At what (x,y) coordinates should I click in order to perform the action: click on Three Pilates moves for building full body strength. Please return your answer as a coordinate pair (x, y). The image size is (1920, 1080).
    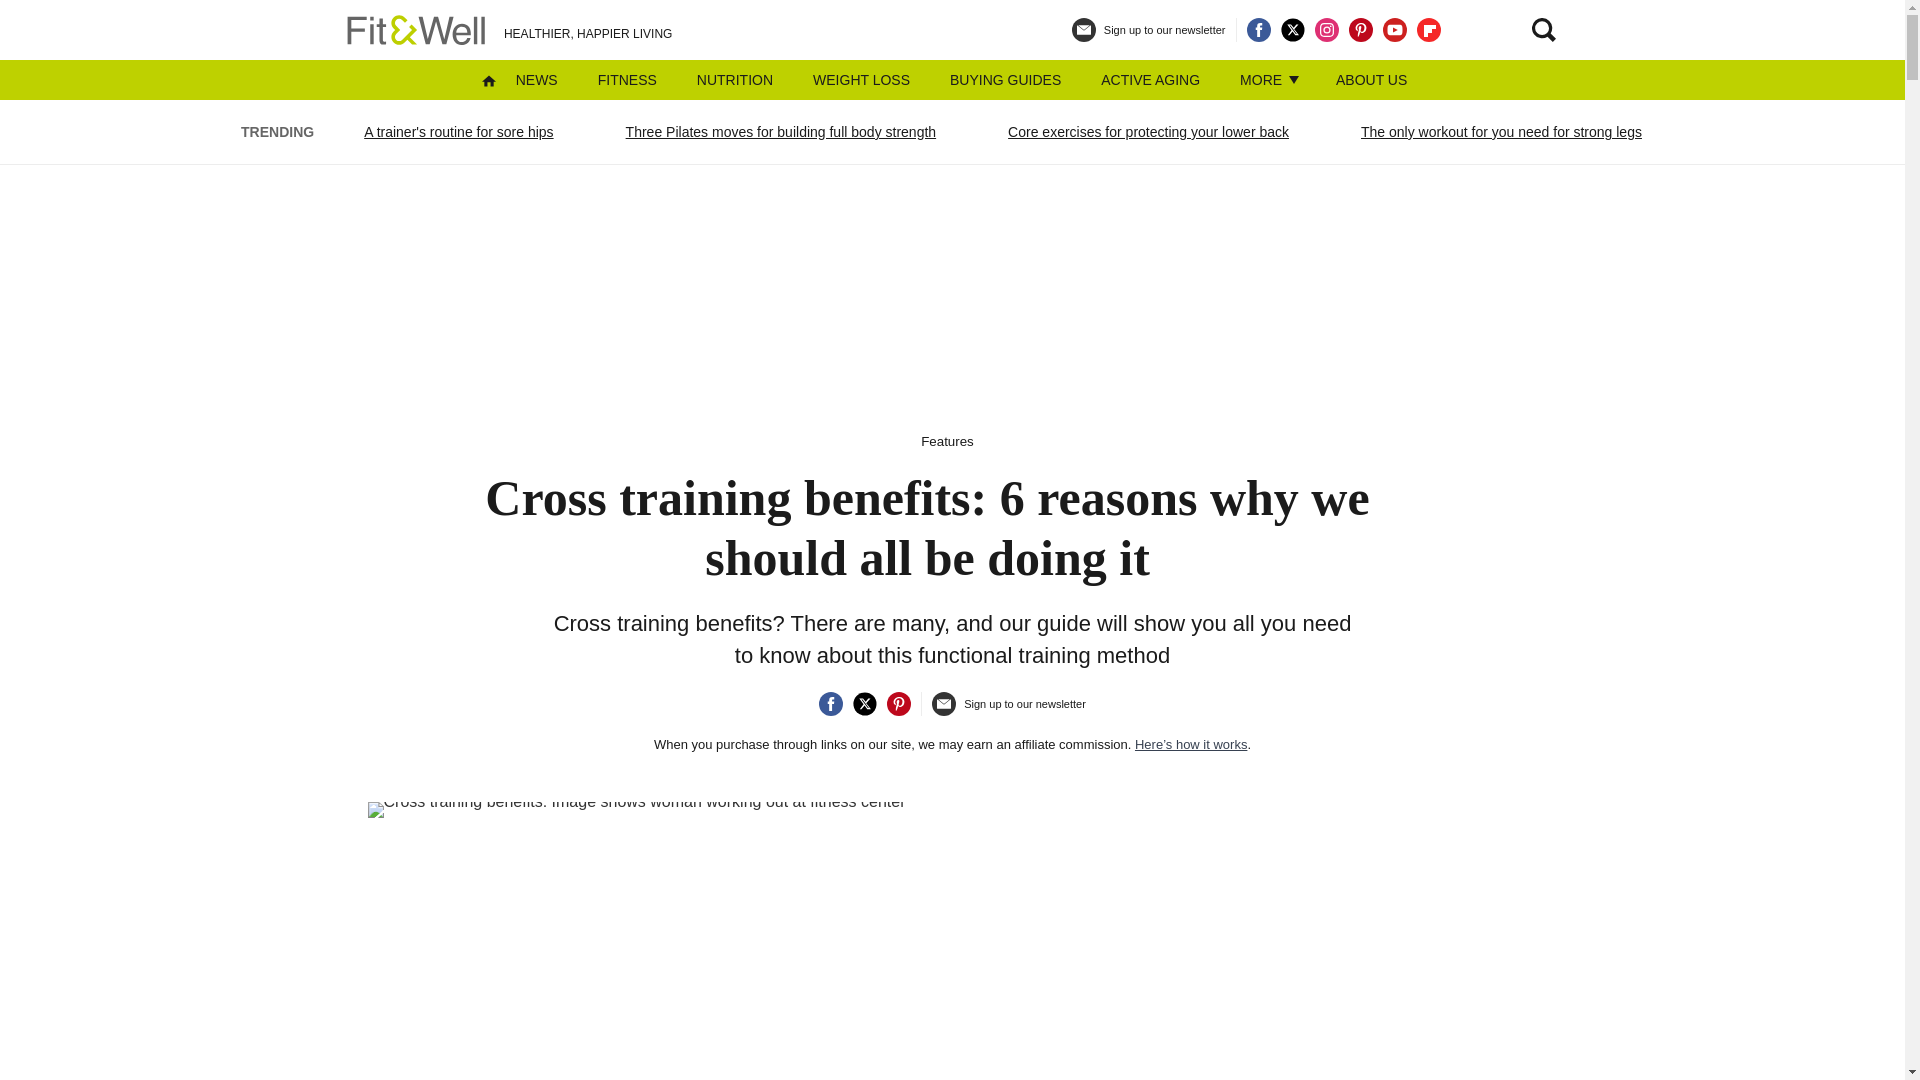
    Looking at the image, I should click on (781, 131).